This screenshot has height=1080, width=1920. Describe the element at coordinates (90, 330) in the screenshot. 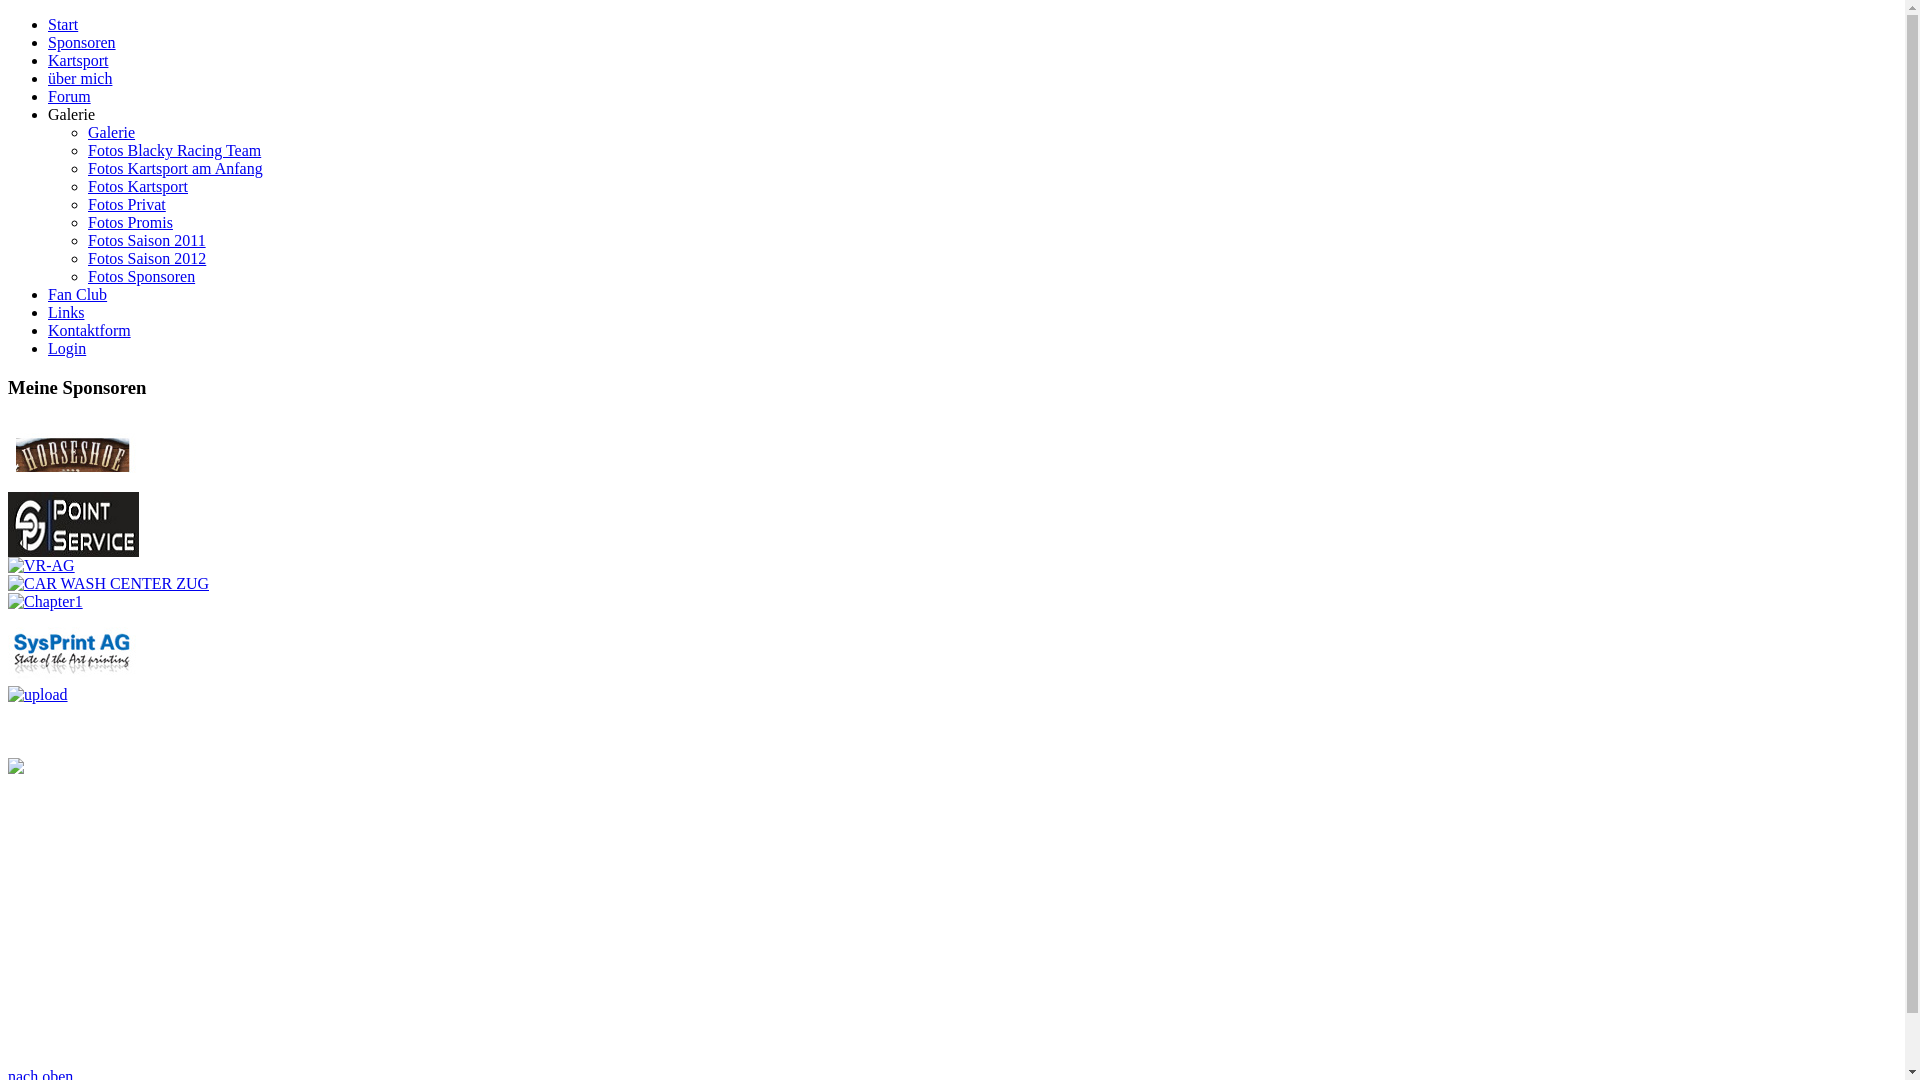

I see `Kontaktform` at that location.